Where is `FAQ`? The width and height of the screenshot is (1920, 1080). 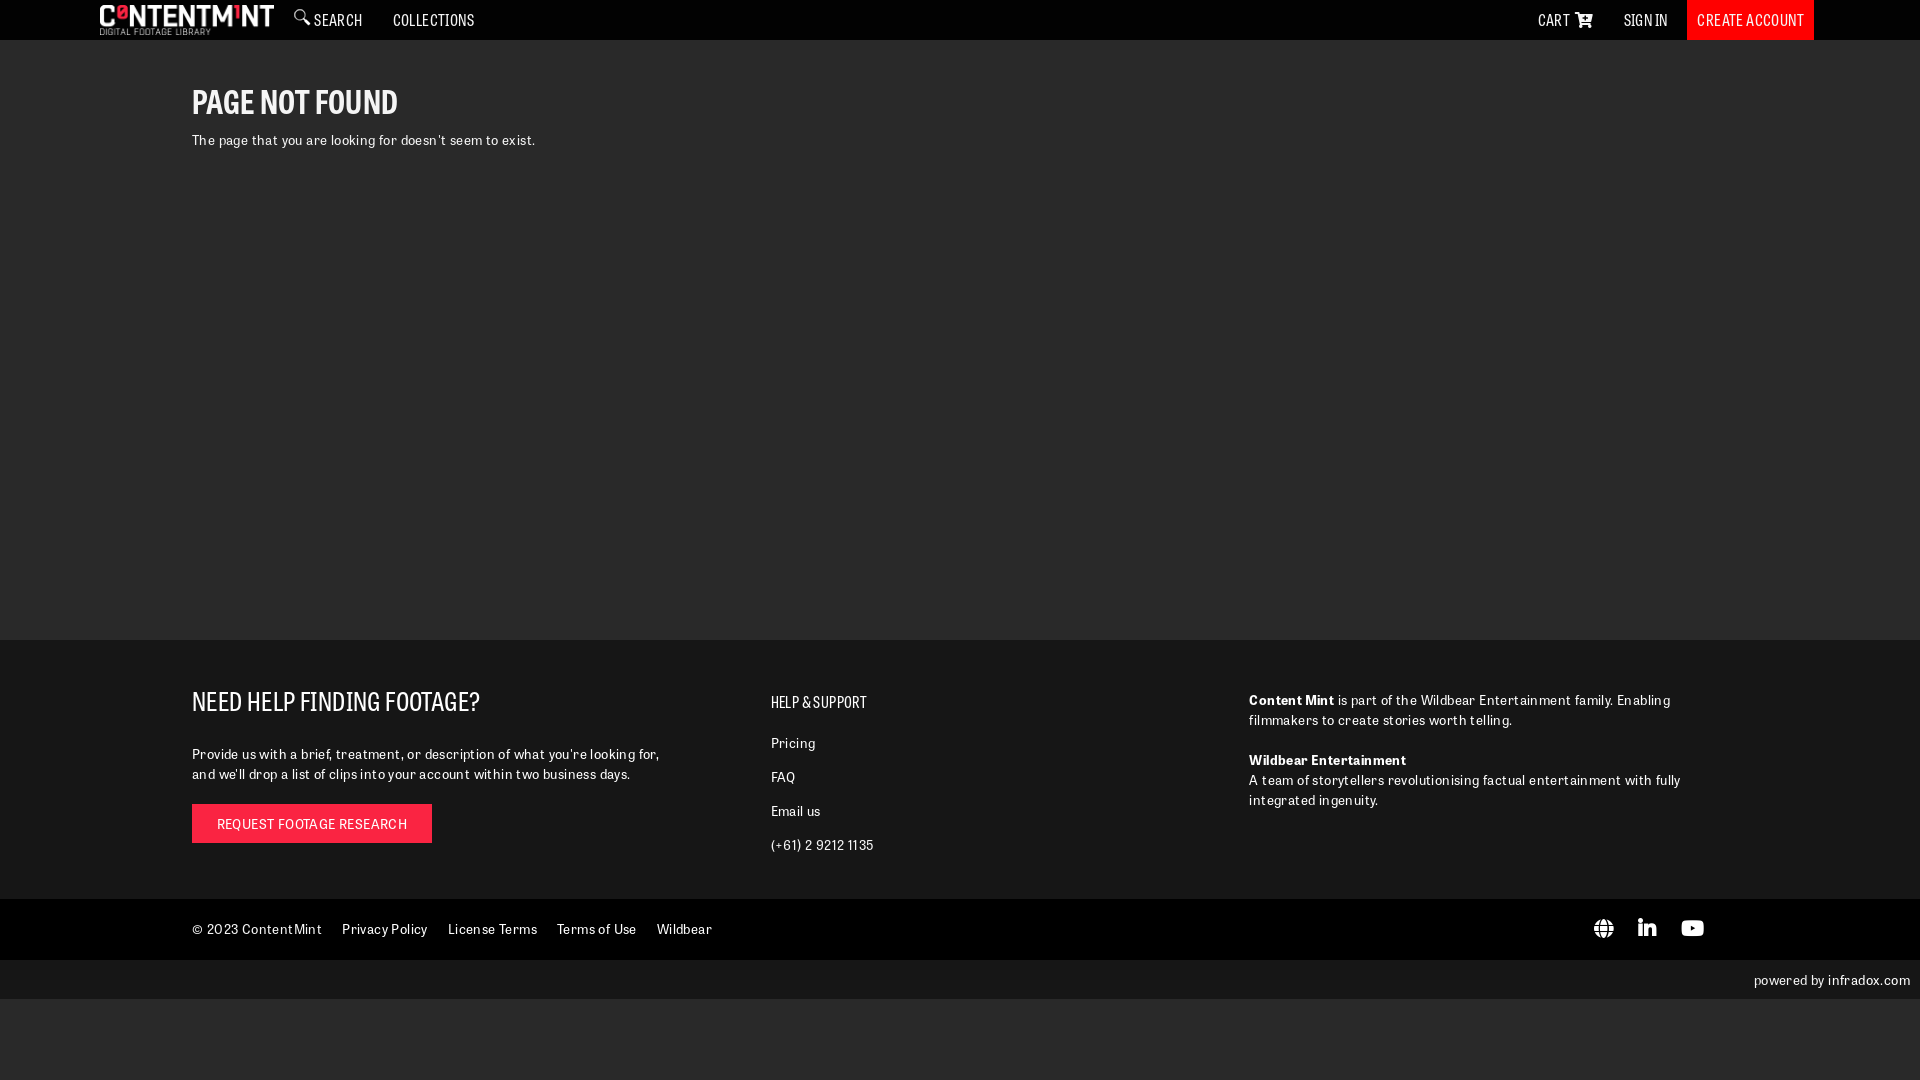
FAQ is located at coordinates (784, 776).